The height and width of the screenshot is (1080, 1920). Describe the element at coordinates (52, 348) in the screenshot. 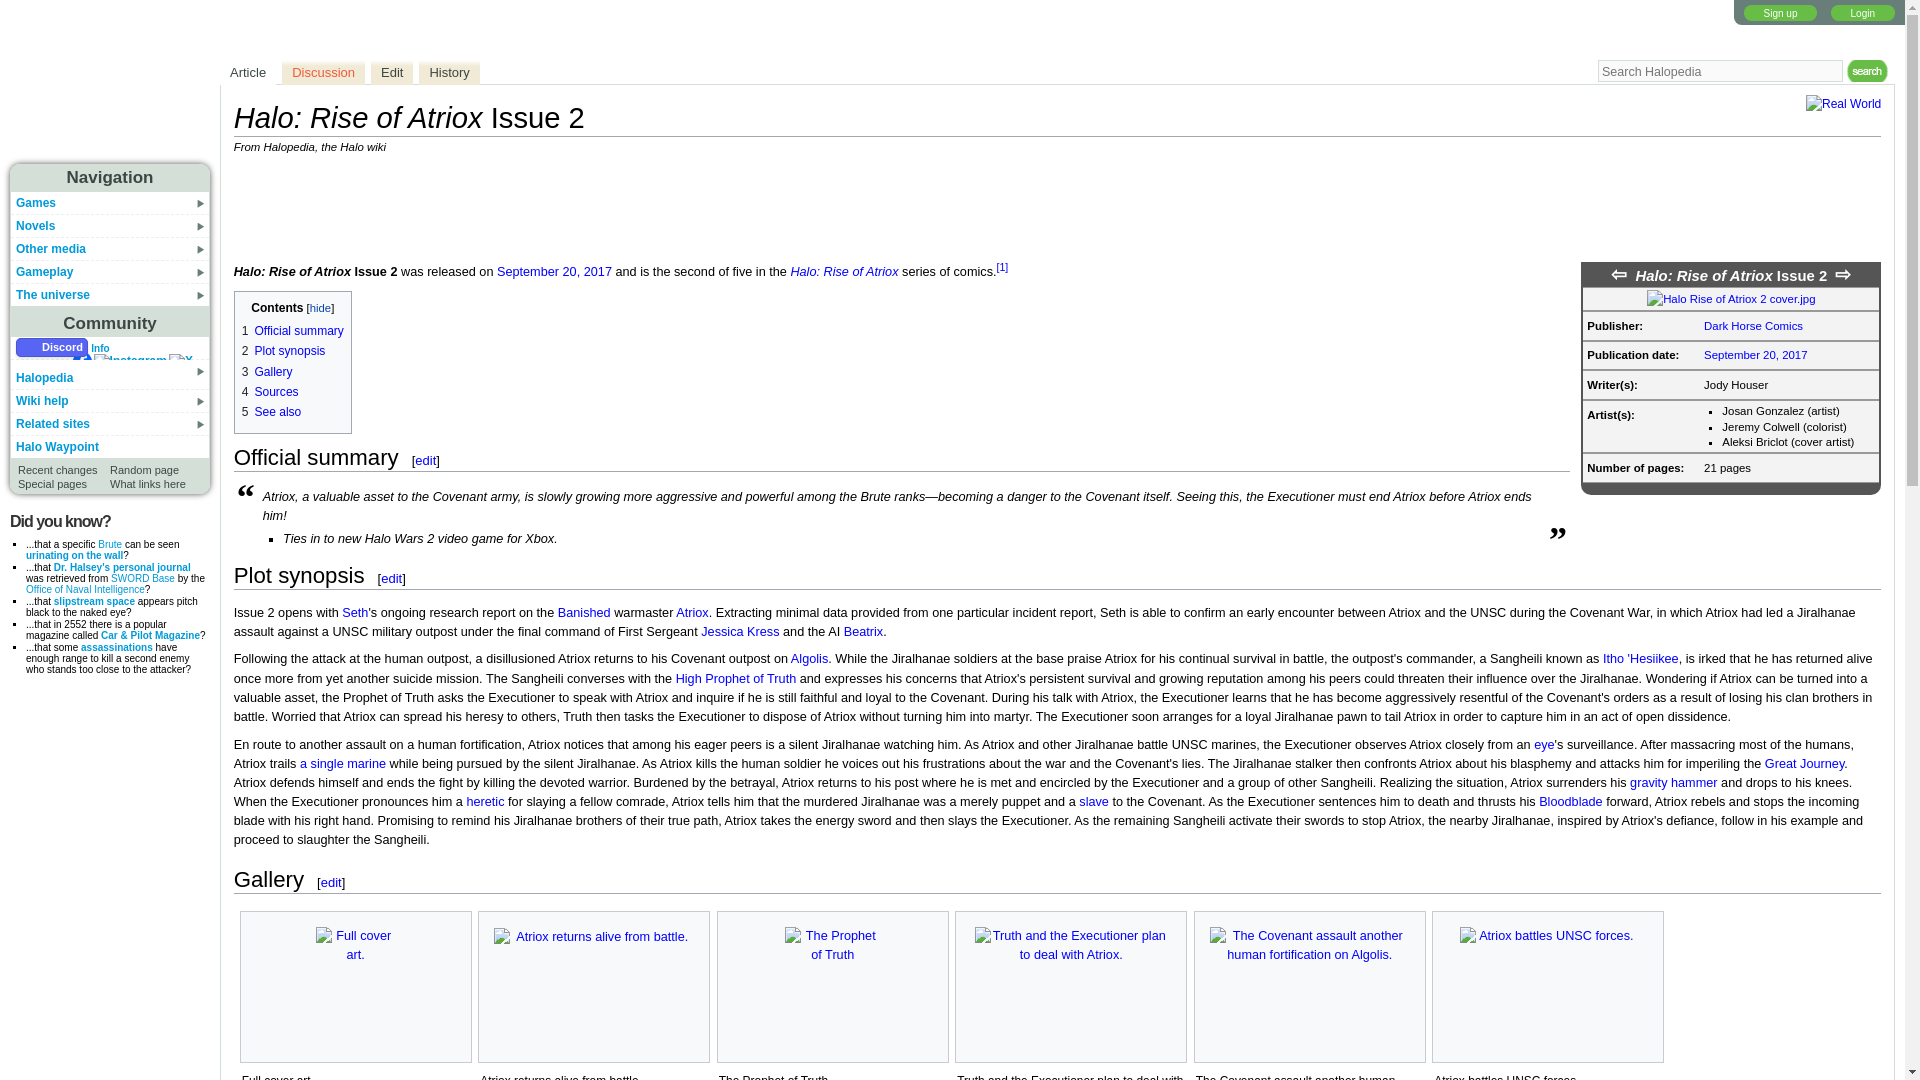

I see `Join our Discord server` at that location.